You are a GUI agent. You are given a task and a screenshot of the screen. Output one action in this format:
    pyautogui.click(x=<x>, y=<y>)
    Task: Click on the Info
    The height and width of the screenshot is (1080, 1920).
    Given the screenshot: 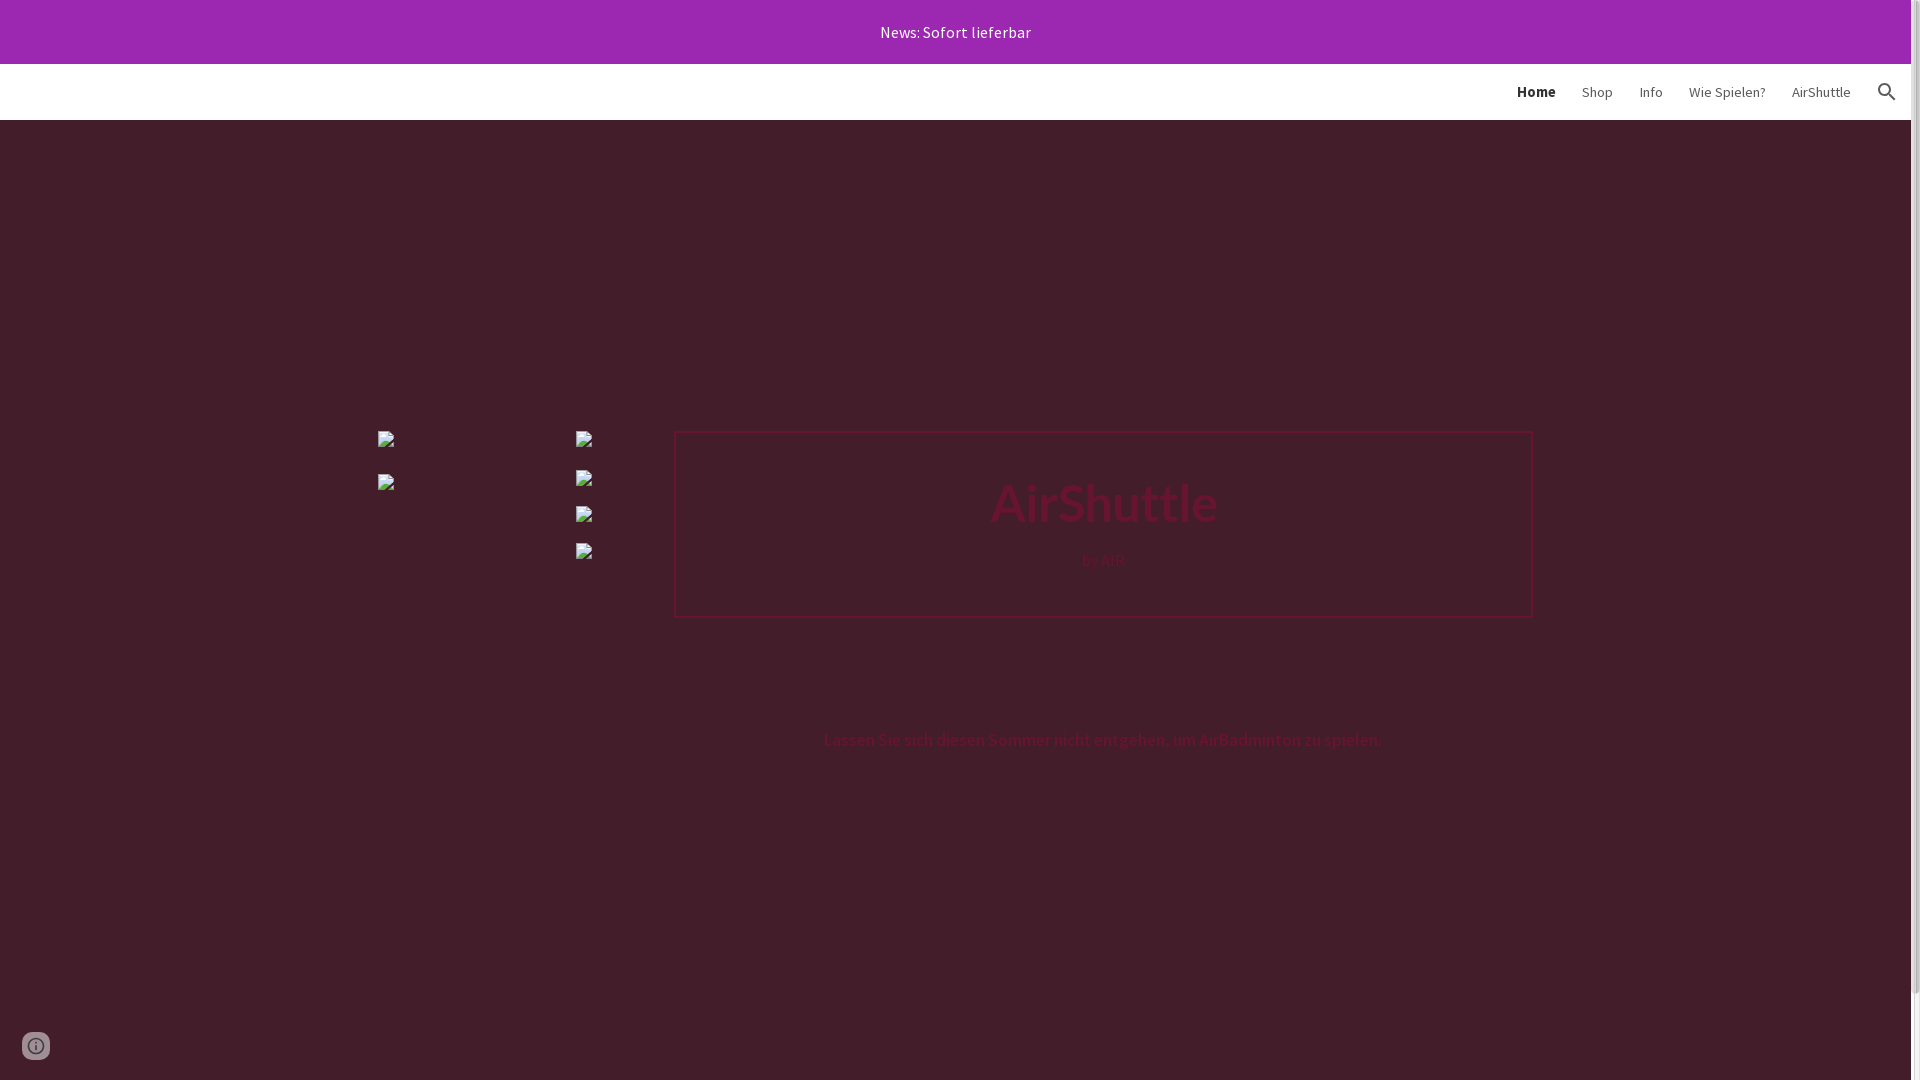 What is the action you would take?
    pyautogui.click(x=1651, y=92)
    